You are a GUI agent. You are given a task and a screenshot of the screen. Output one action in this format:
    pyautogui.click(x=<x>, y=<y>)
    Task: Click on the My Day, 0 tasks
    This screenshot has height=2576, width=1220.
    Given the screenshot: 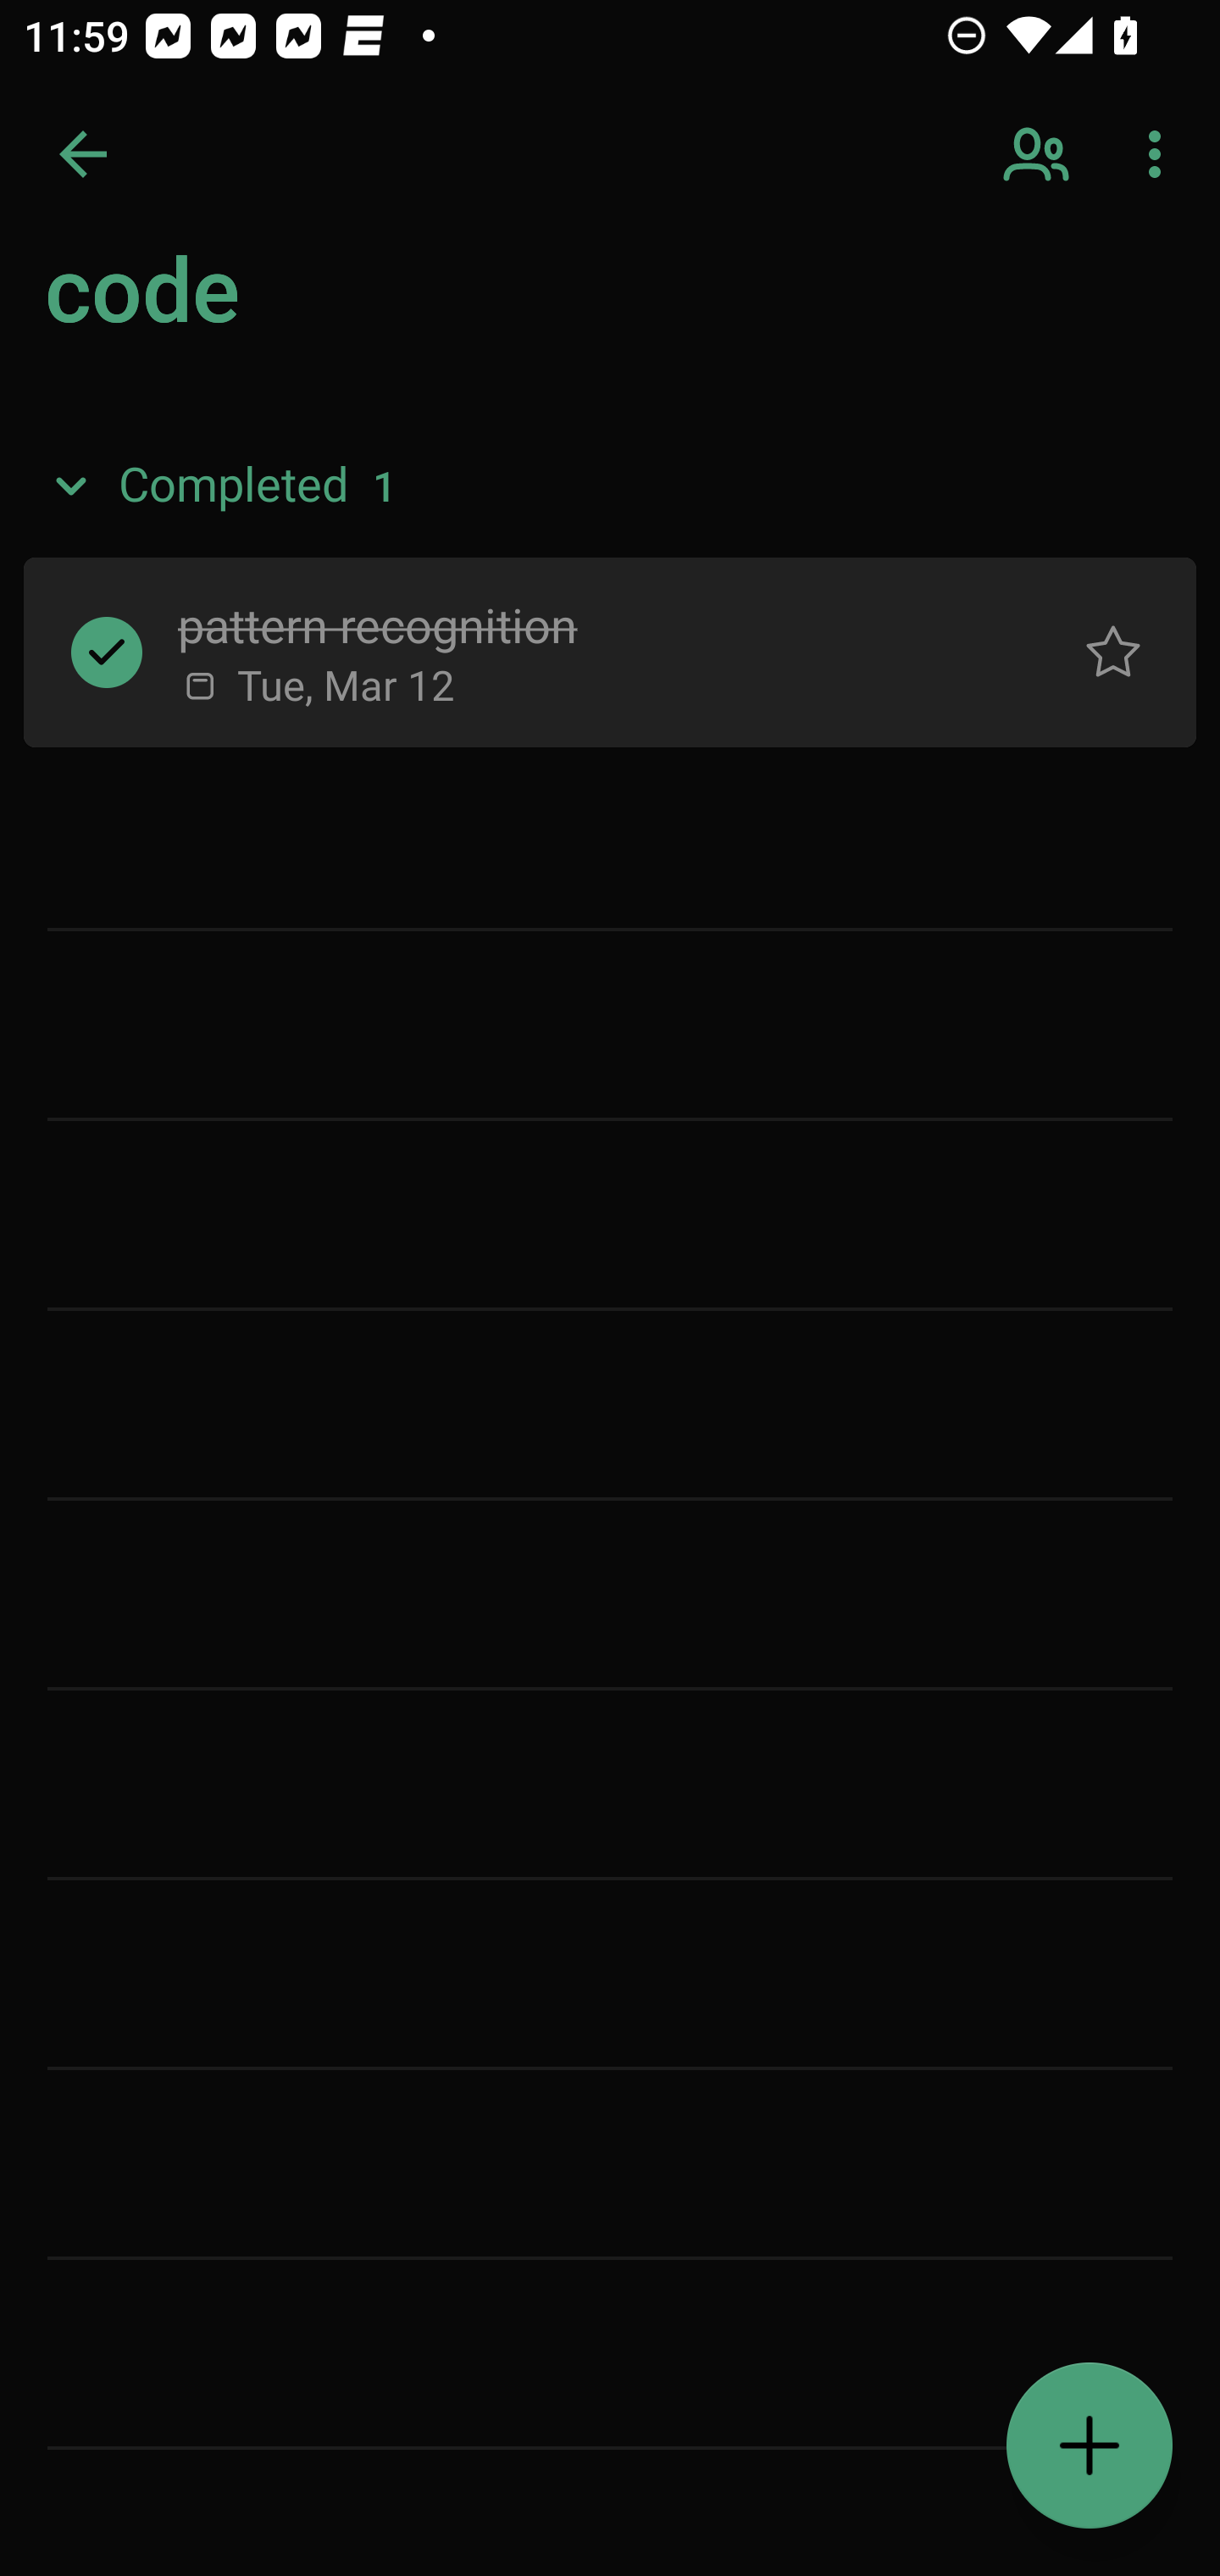 What is the action you would take?
    pyautogui.click(x=298, y=307)
    